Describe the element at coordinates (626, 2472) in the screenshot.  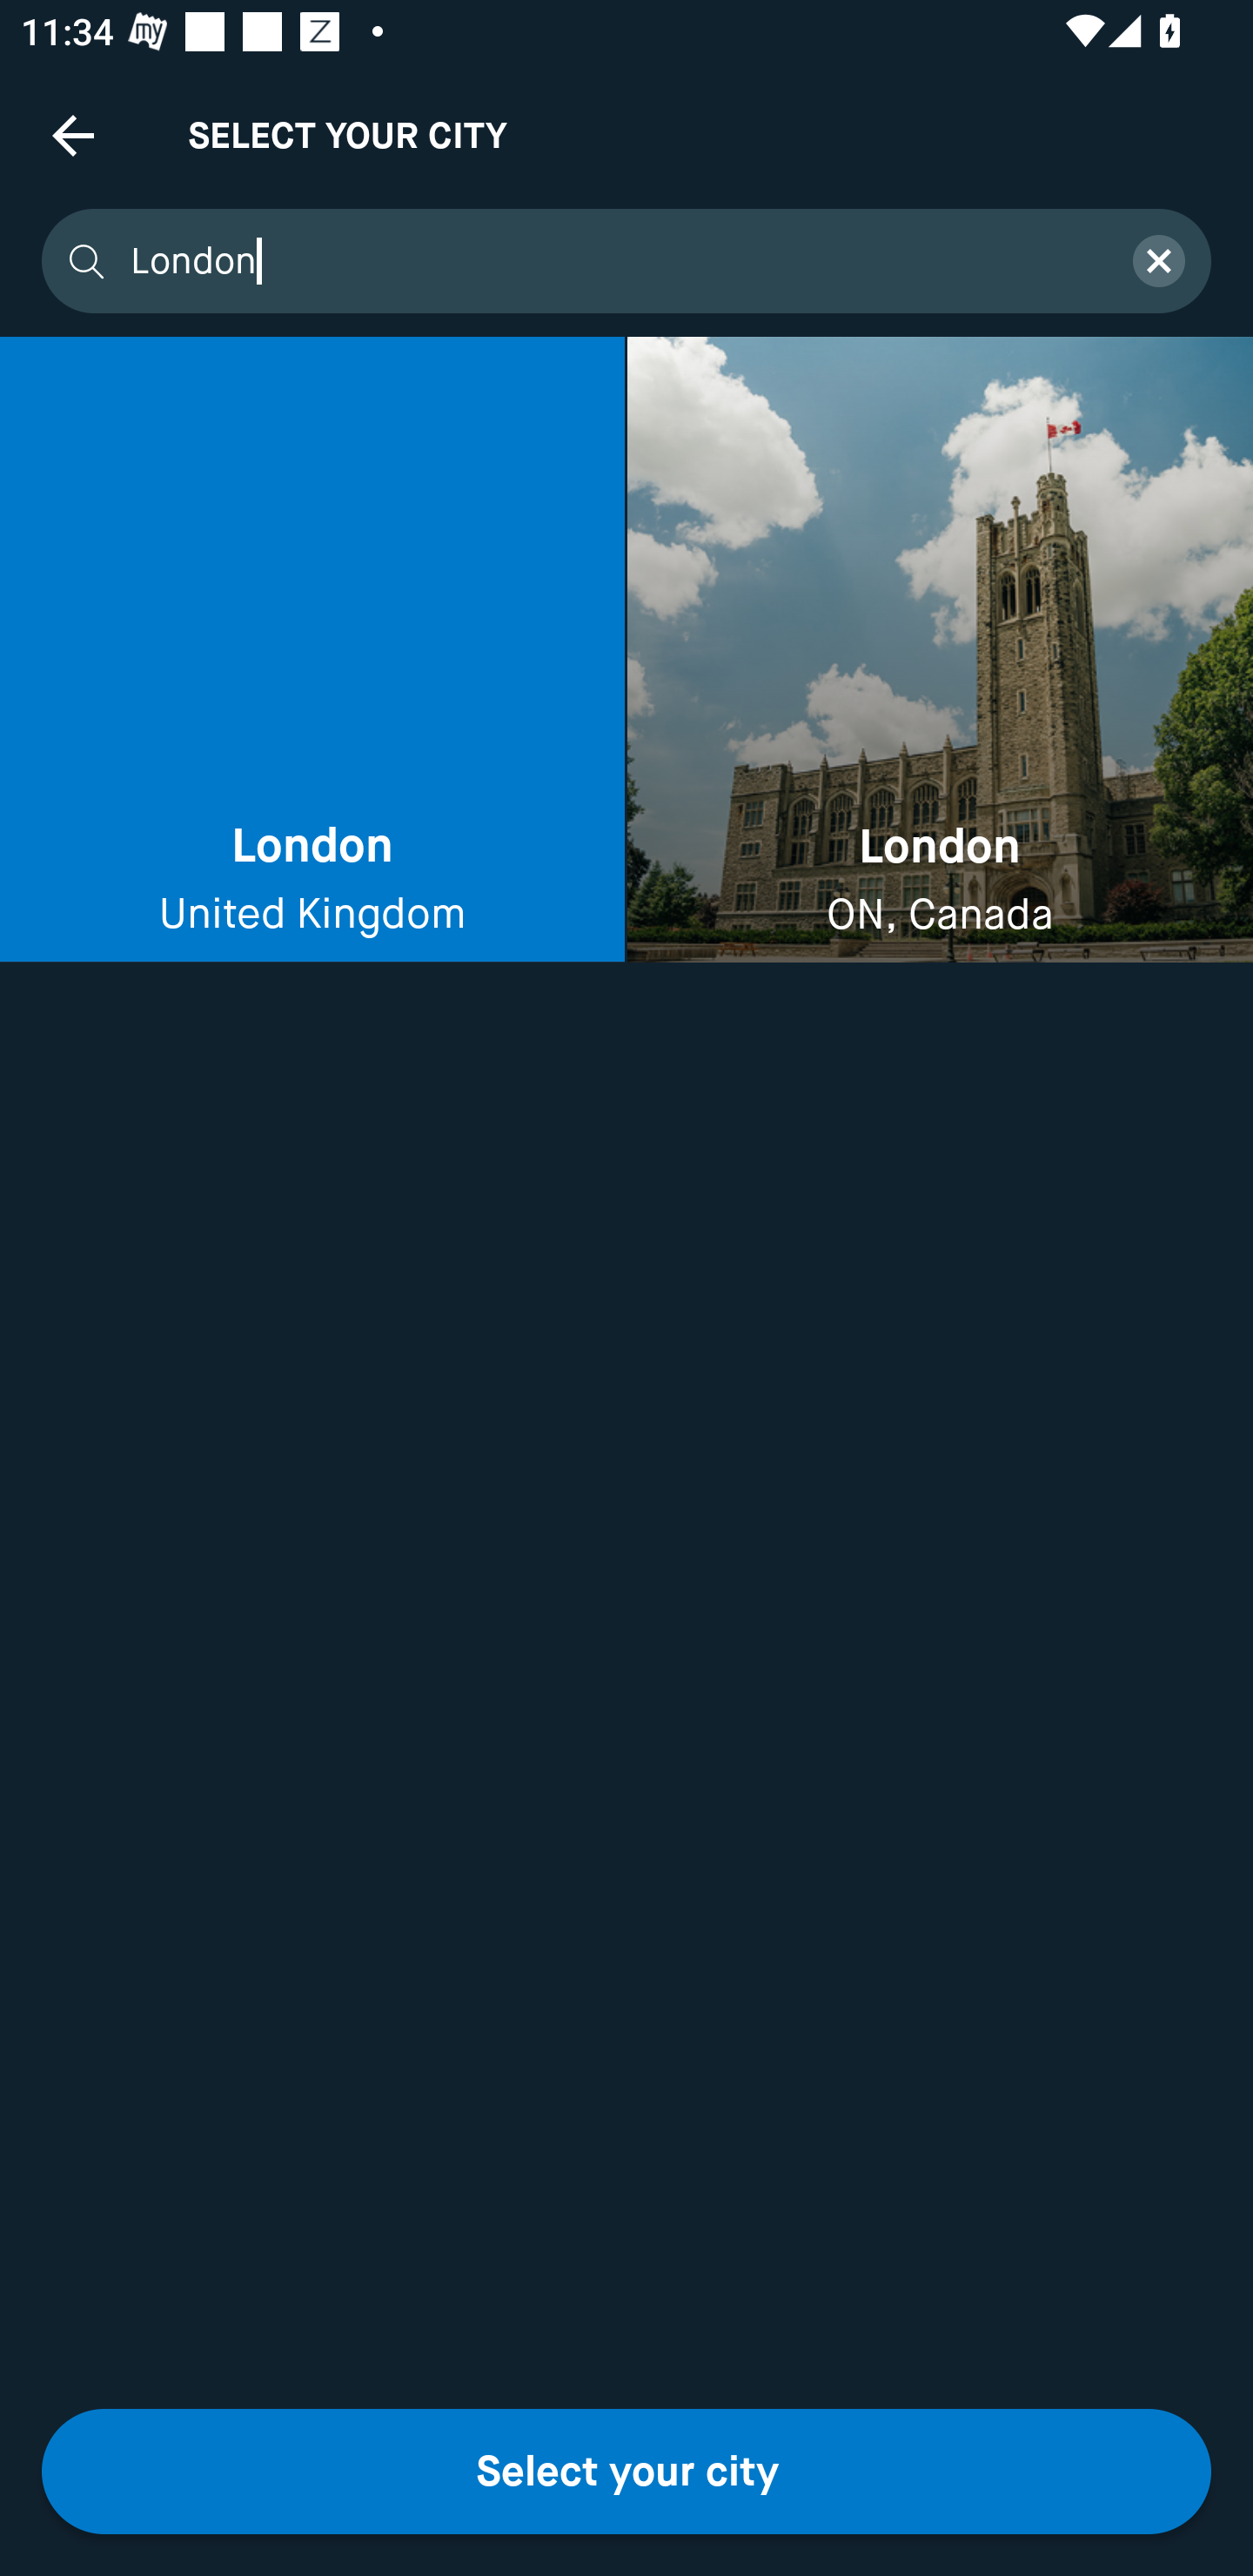
I see `Select your city` at that location.